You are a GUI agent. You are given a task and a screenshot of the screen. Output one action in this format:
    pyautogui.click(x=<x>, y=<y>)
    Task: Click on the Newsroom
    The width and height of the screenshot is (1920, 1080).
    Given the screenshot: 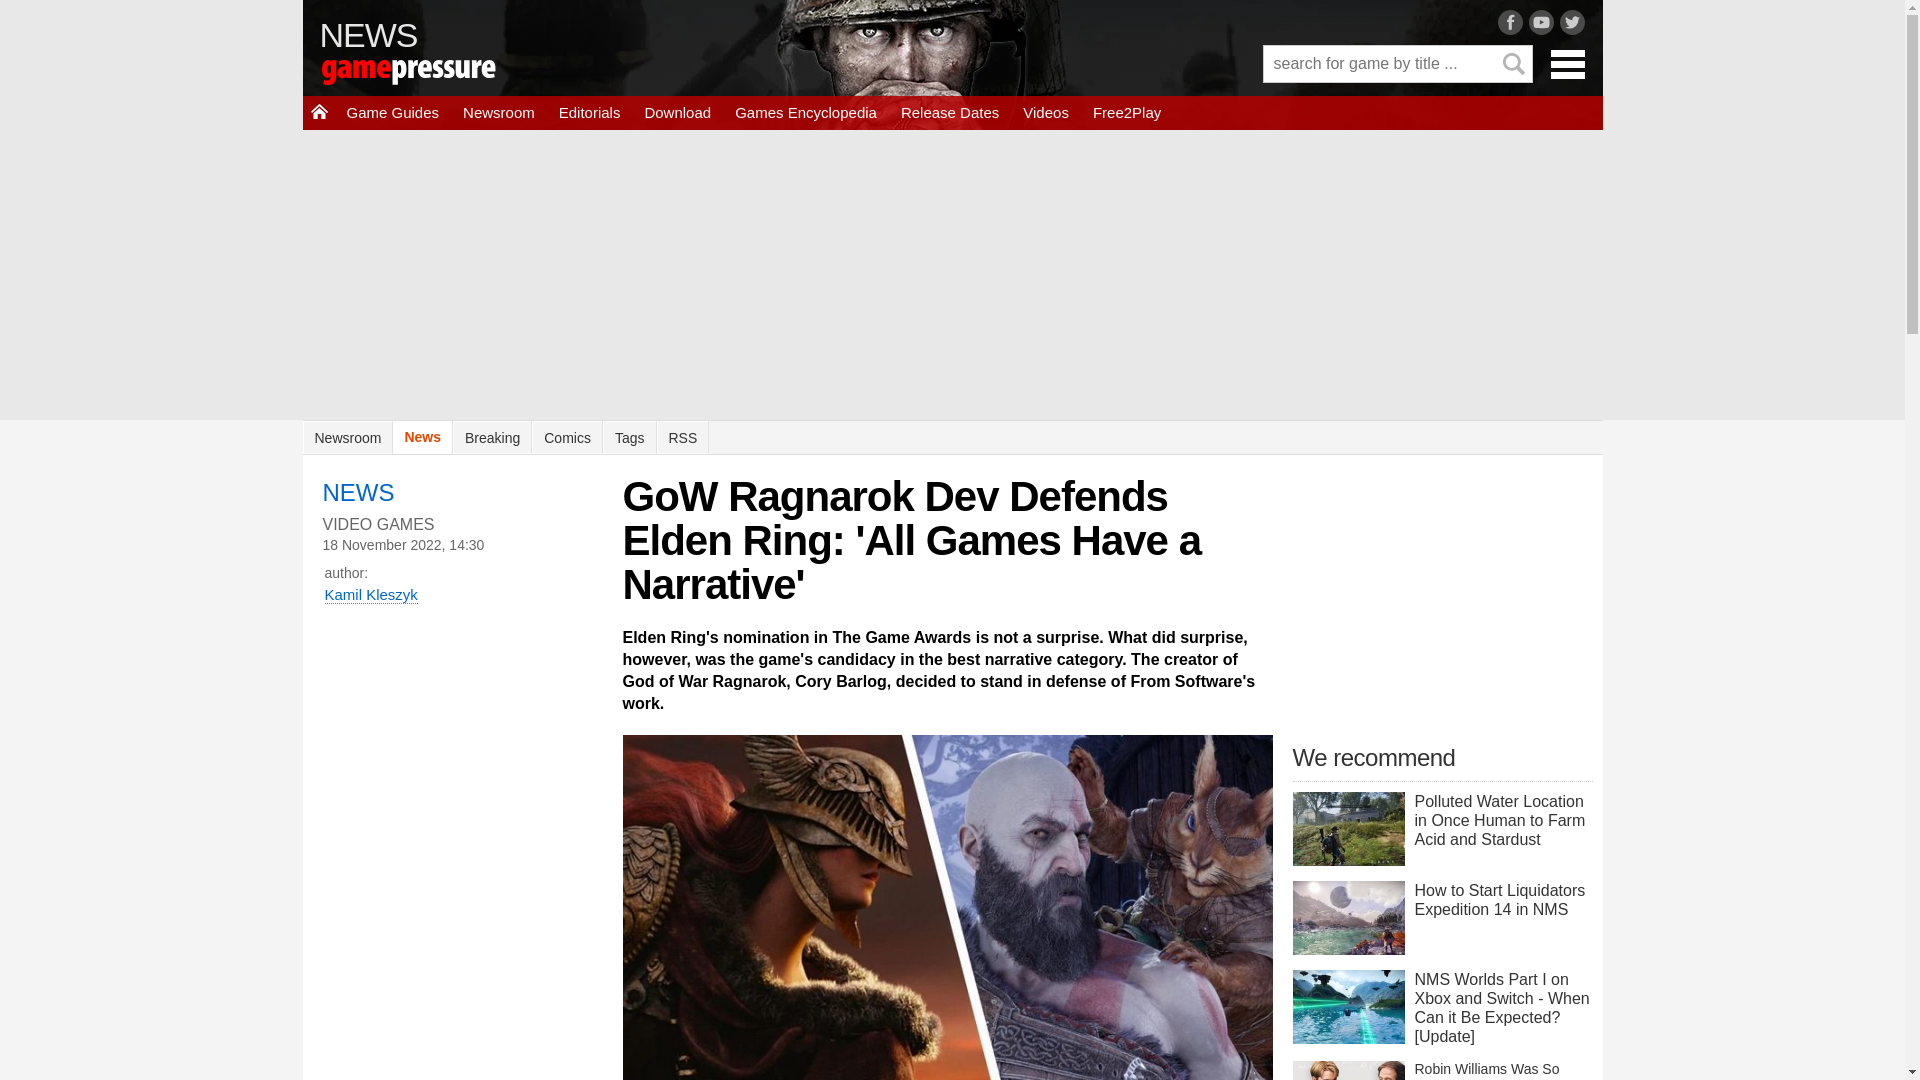 What is the action you would take?
    pyautogui.click(x=347, y=437)
    